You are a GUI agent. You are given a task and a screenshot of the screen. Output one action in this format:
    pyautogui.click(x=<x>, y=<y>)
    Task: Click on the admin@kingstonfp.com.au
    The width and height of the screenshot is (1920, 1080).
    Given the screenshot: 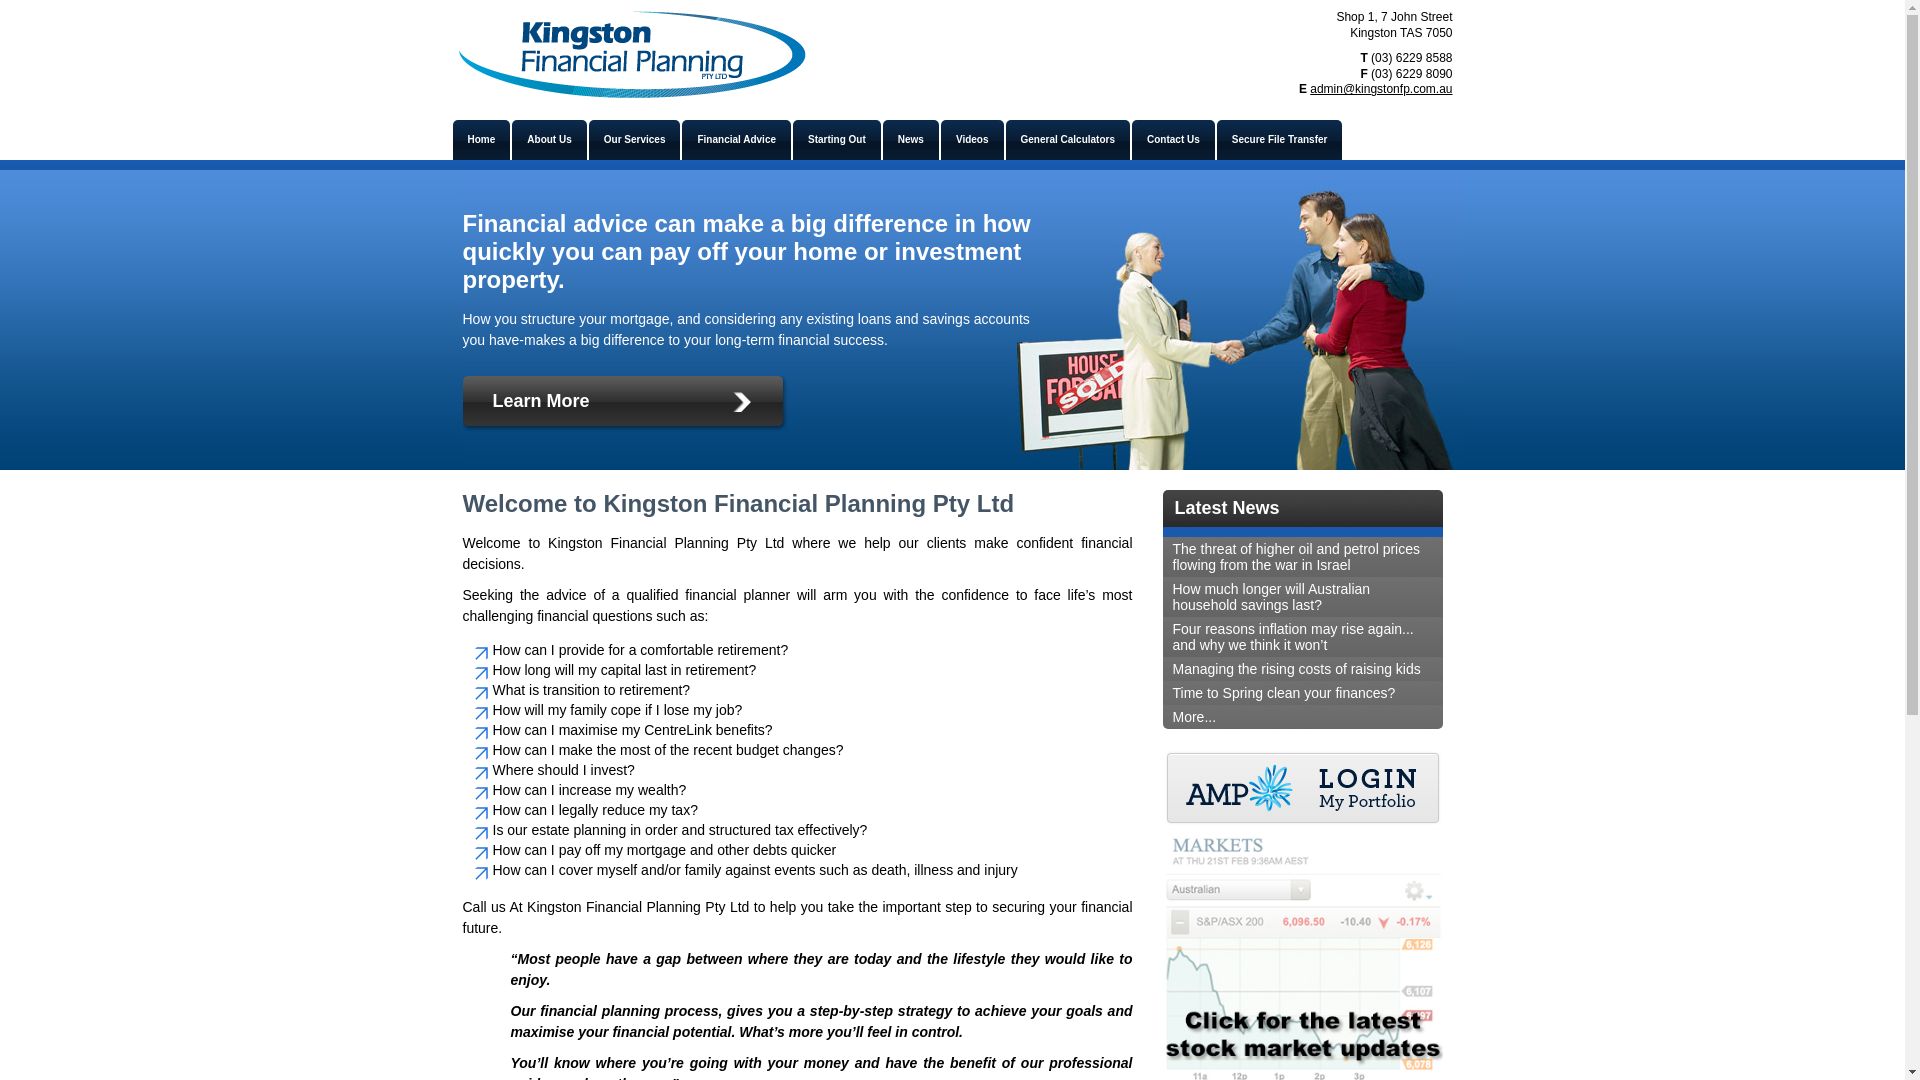 What is the action you would take?
    pyautogui.click(x=1381, y=89)
    